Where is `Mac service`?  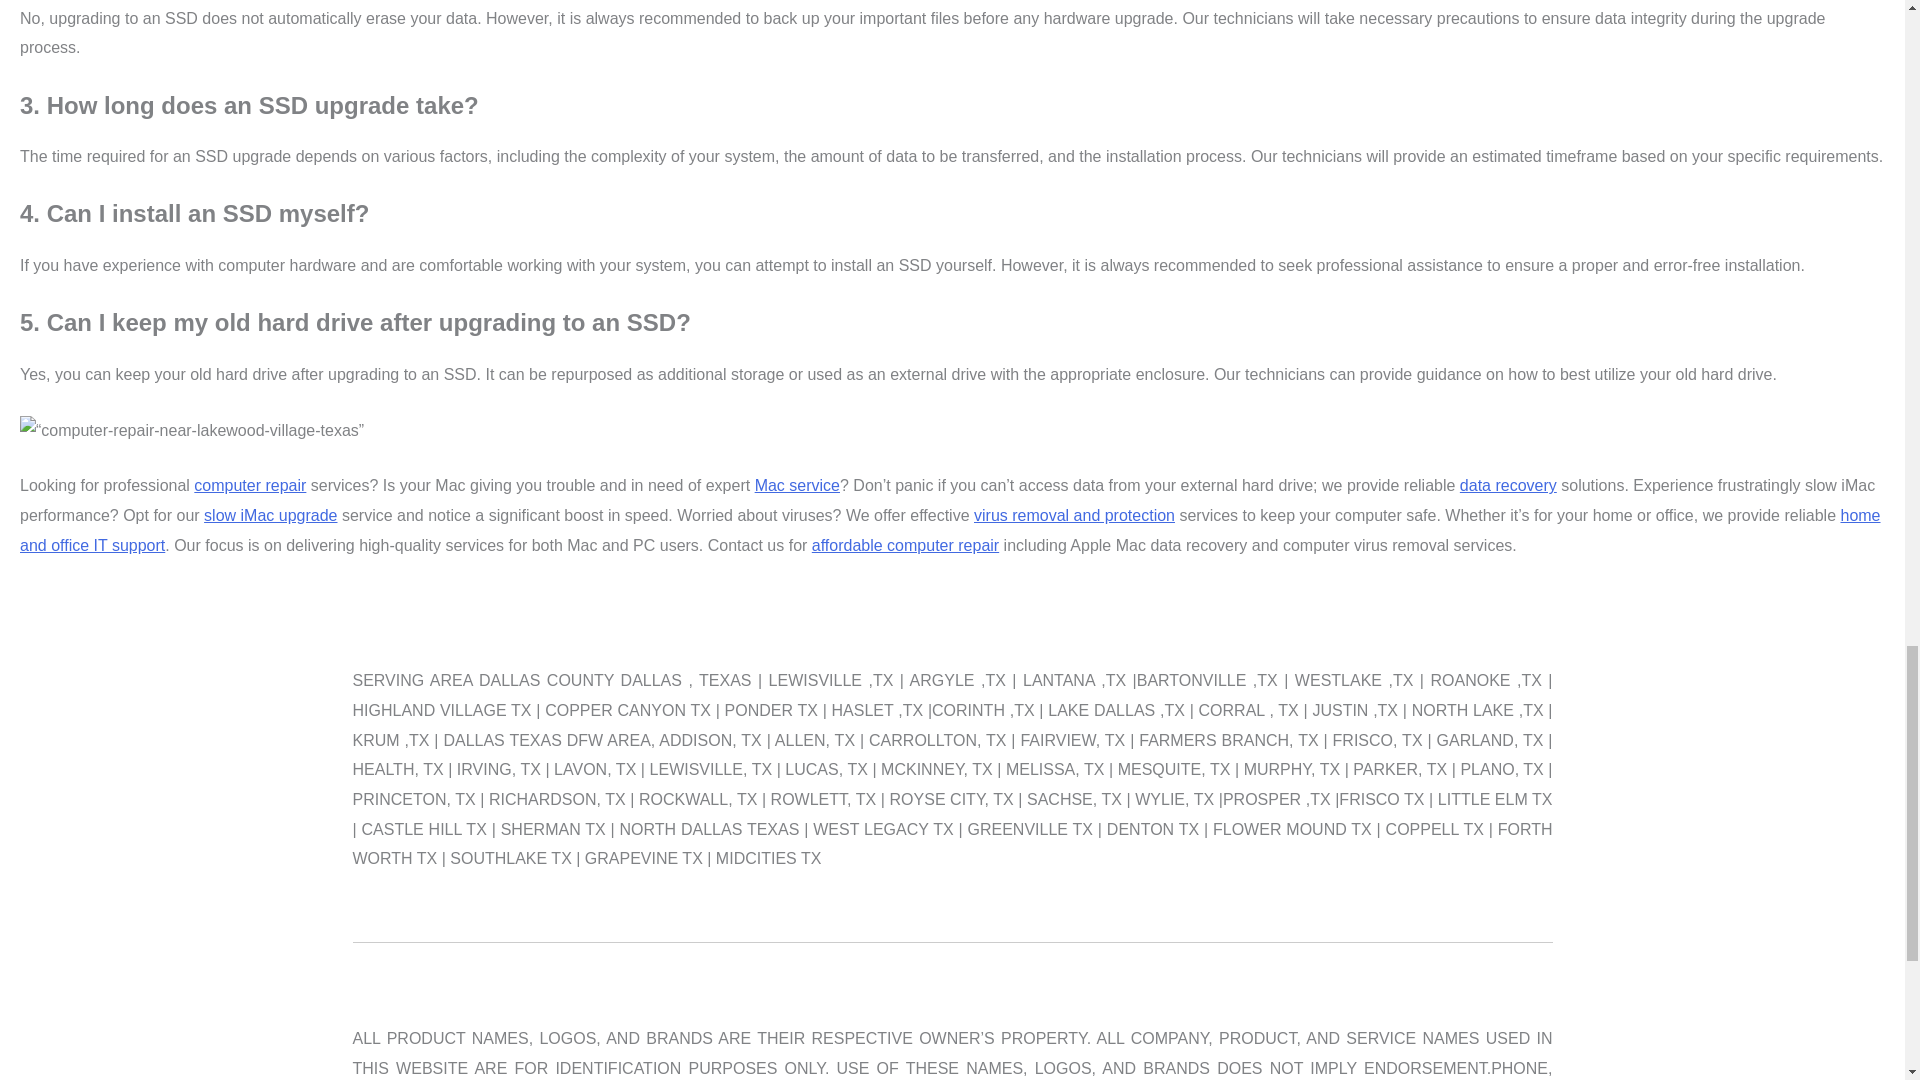
Mac service is located at coordinates (797, 485).